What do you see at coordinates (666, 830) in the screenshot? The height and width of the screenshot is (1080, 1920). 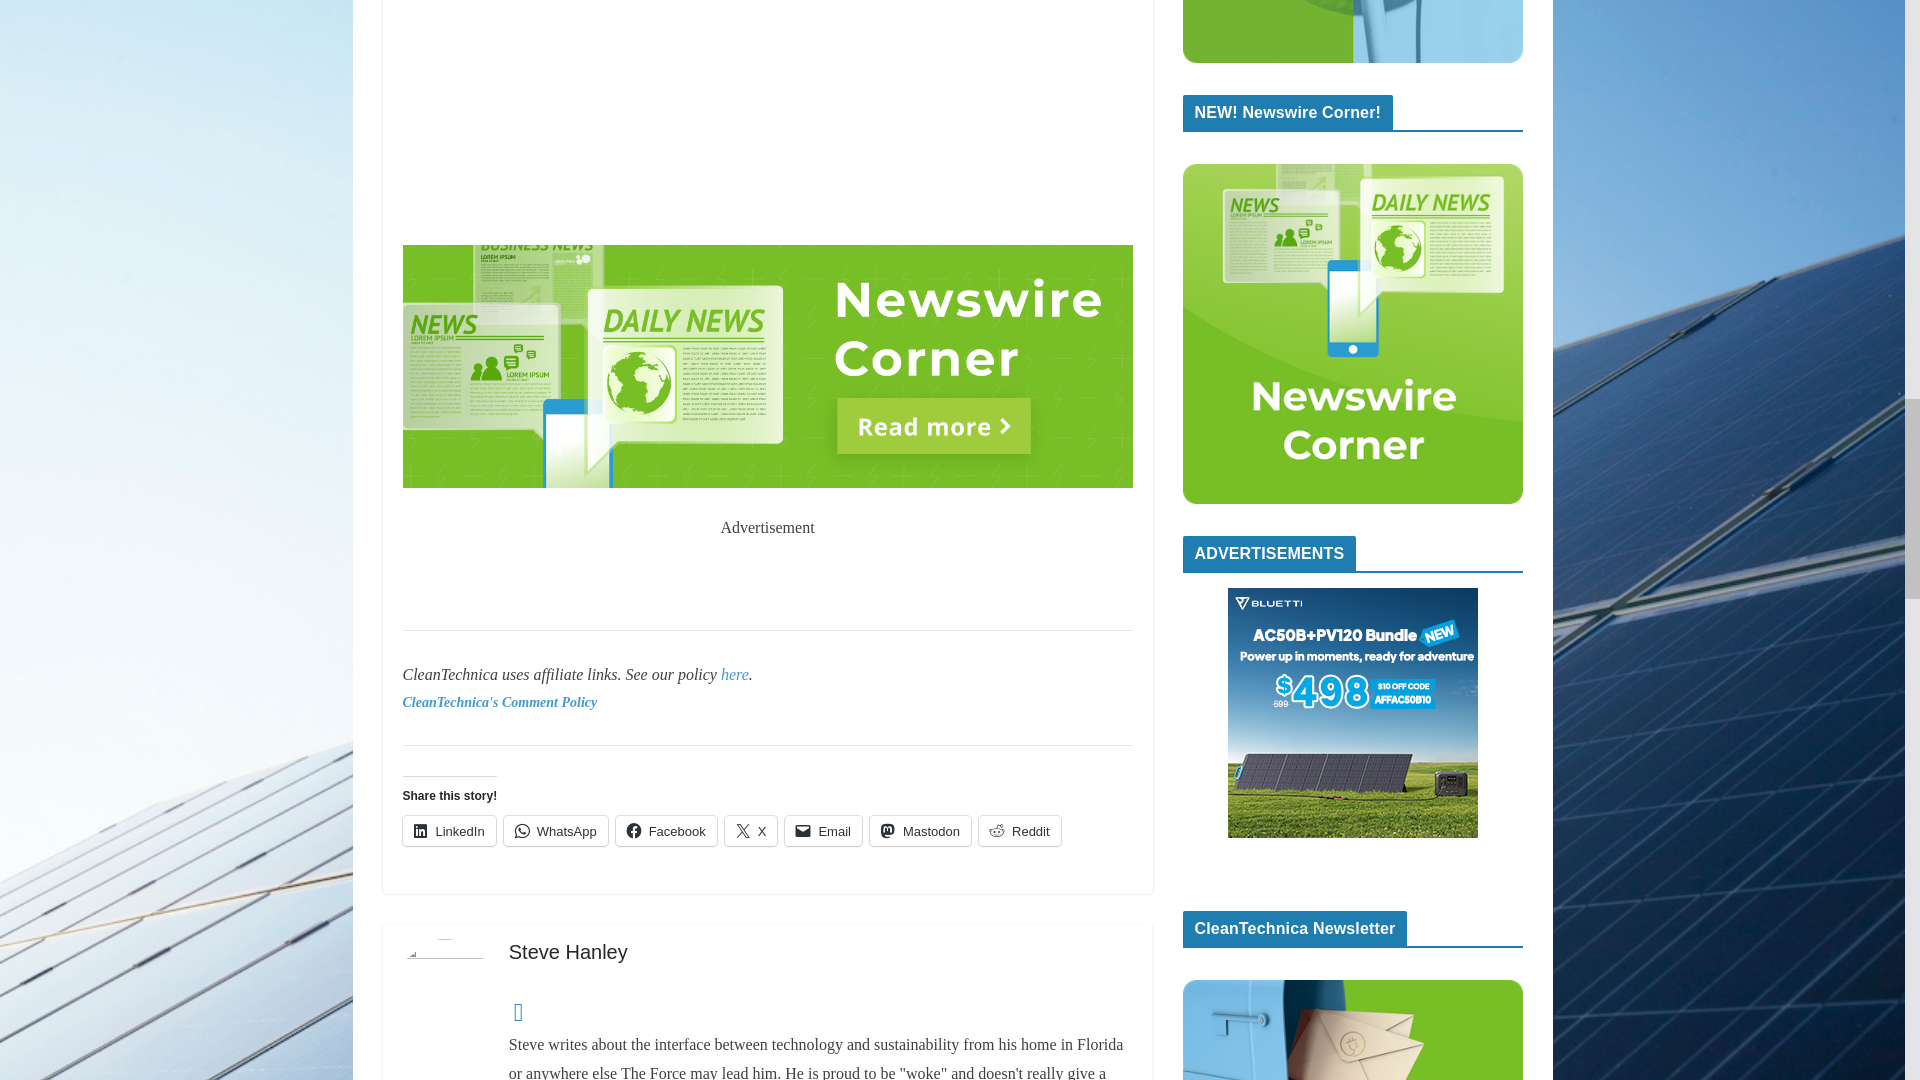 I see `Click to share on Facebook` at bounding box center [666, 830].